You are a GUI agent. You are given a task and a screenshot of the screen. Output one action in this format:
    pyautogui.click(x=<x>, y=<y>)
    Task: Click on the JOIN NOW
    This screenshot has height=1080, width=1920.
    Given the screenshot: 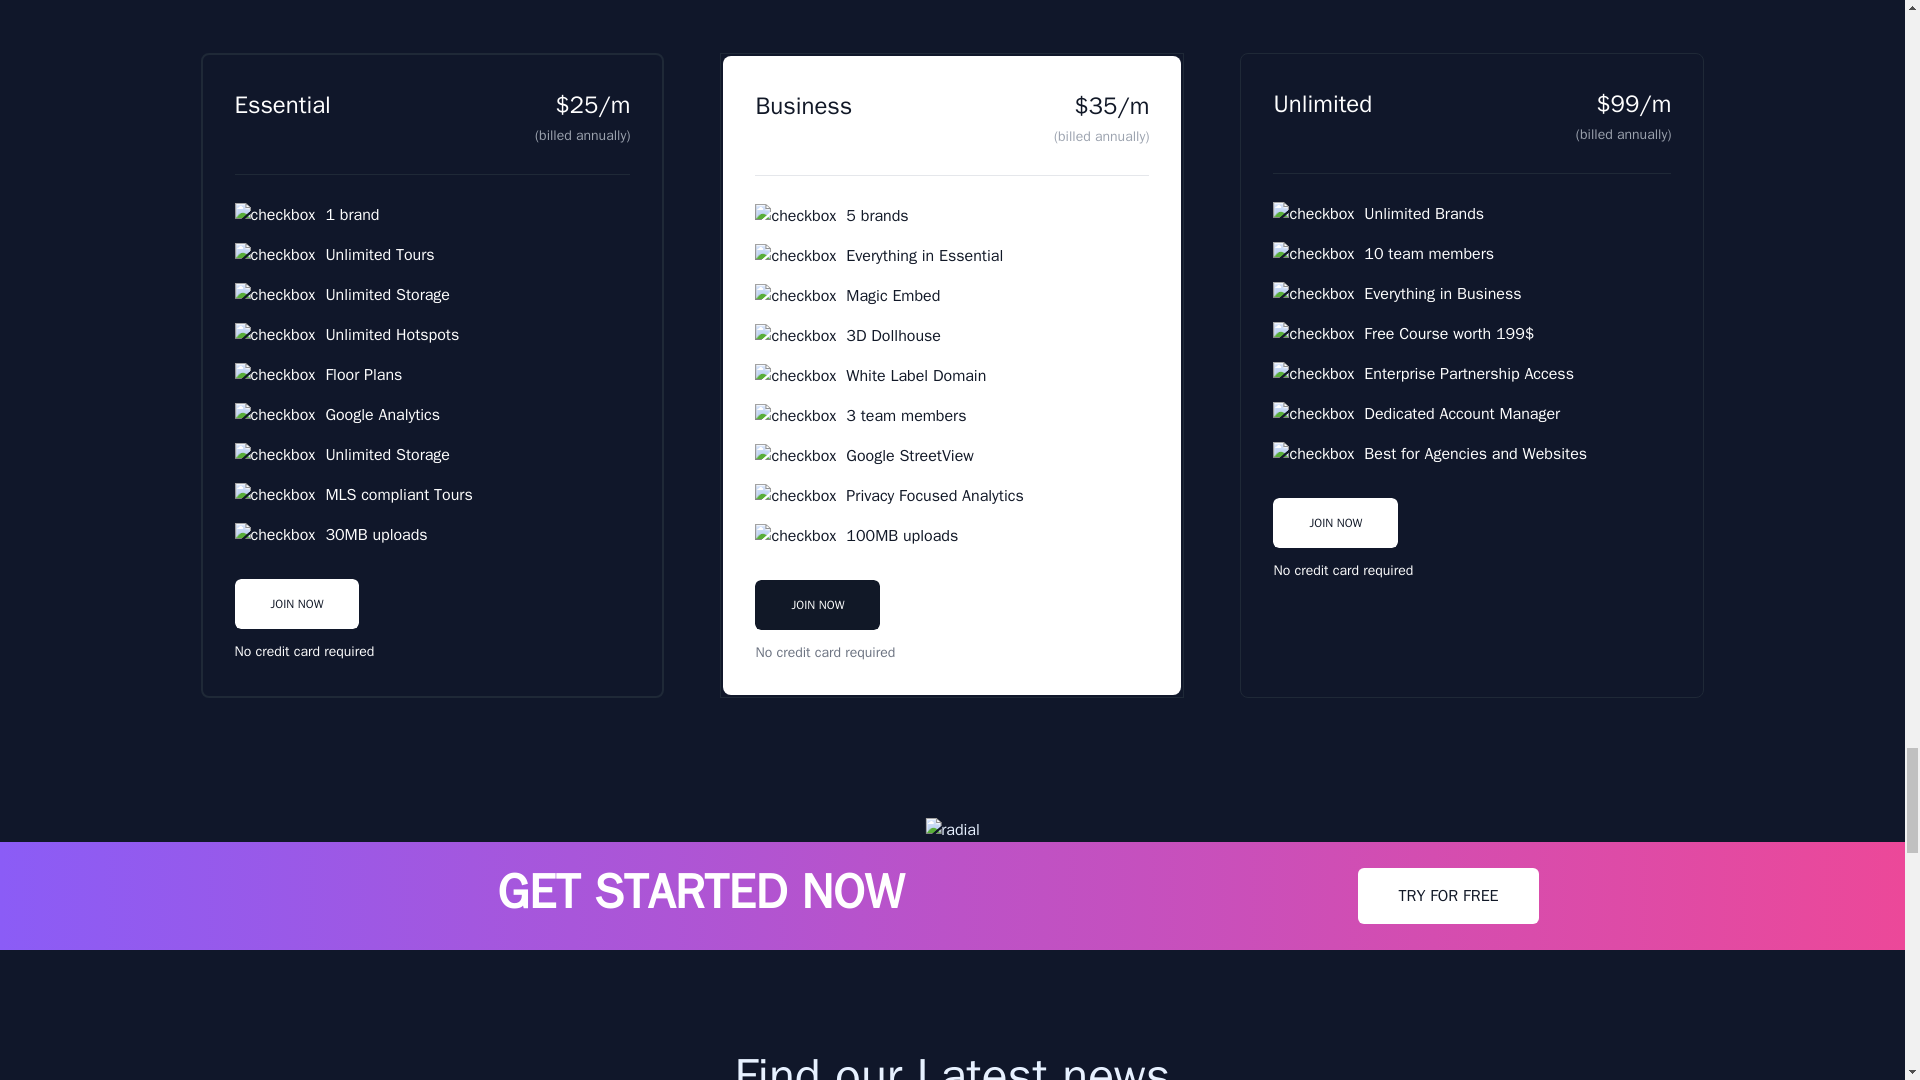 What is the action you would take?
    pyautogui.click(x=816, y=624)
    